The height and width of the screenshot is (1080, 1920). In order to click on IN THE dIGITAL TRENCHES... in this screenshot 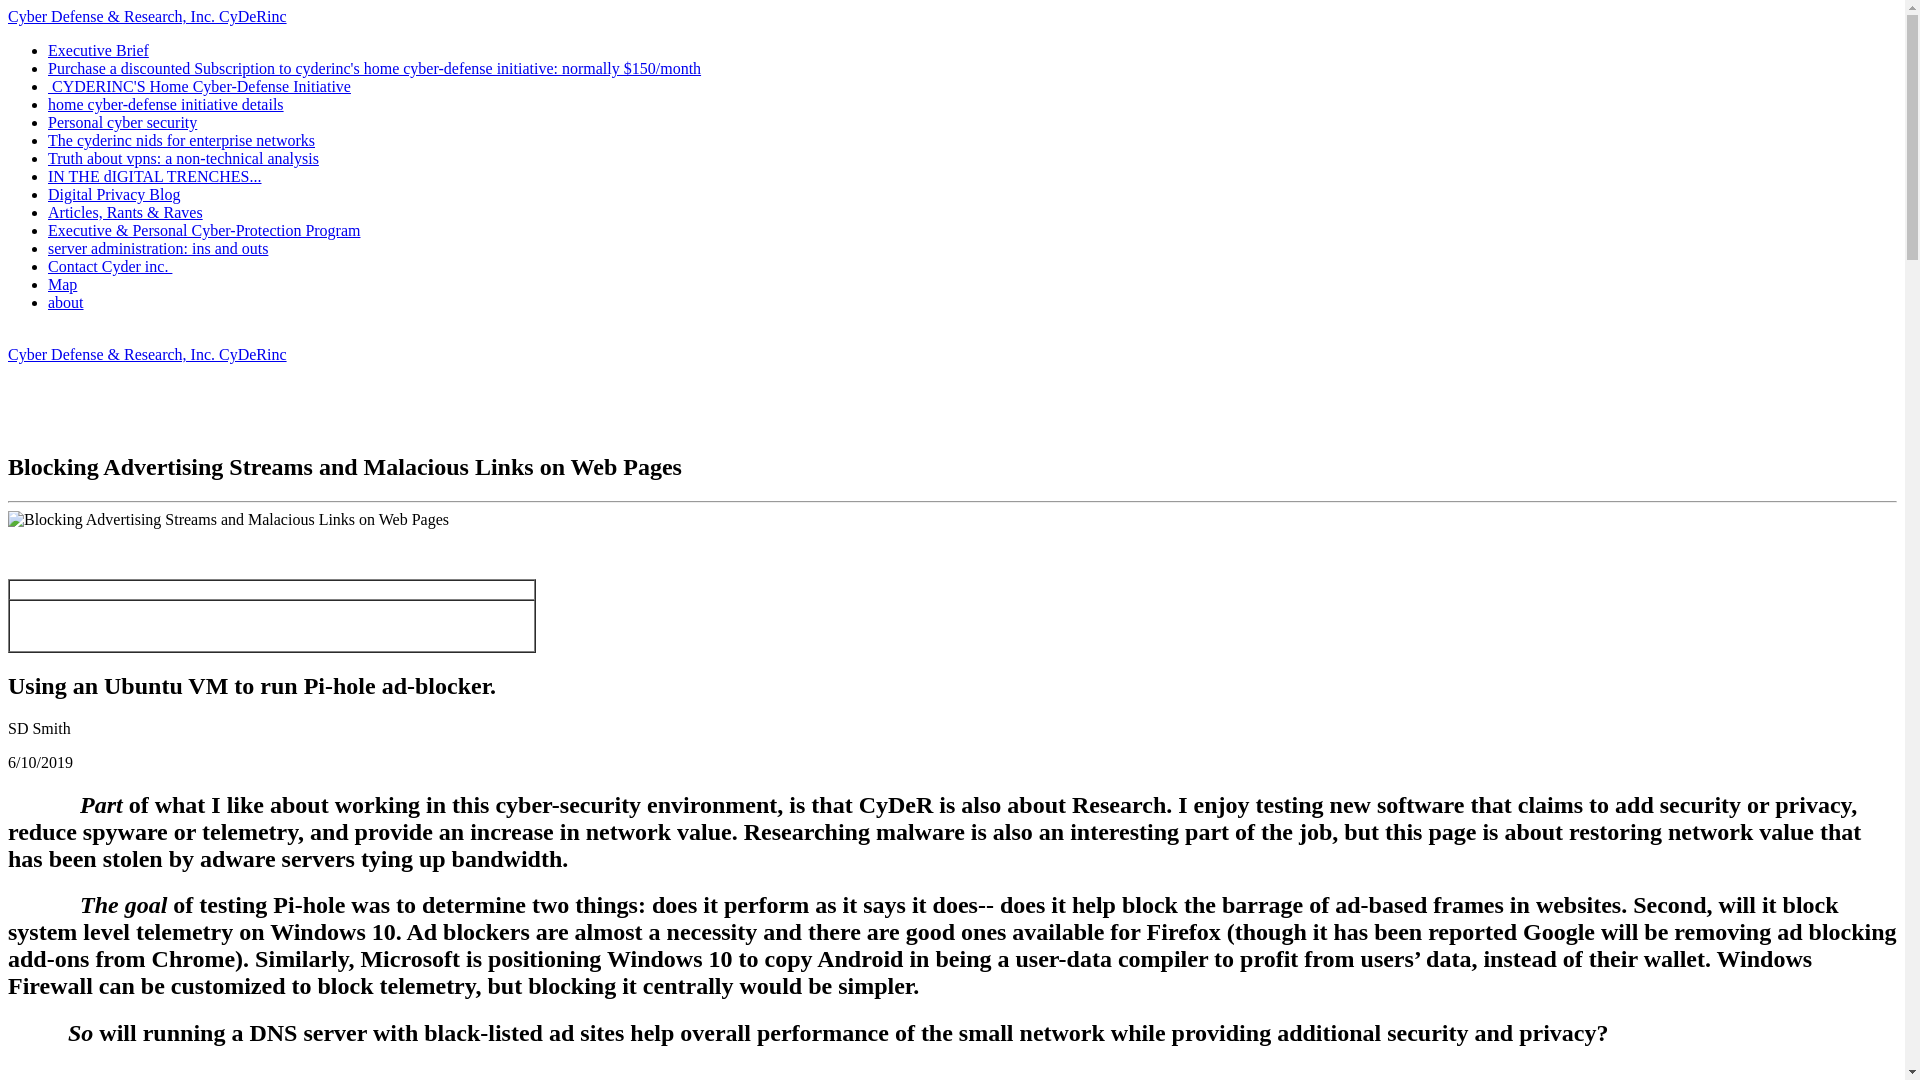, I will do `click(154, 176)`.